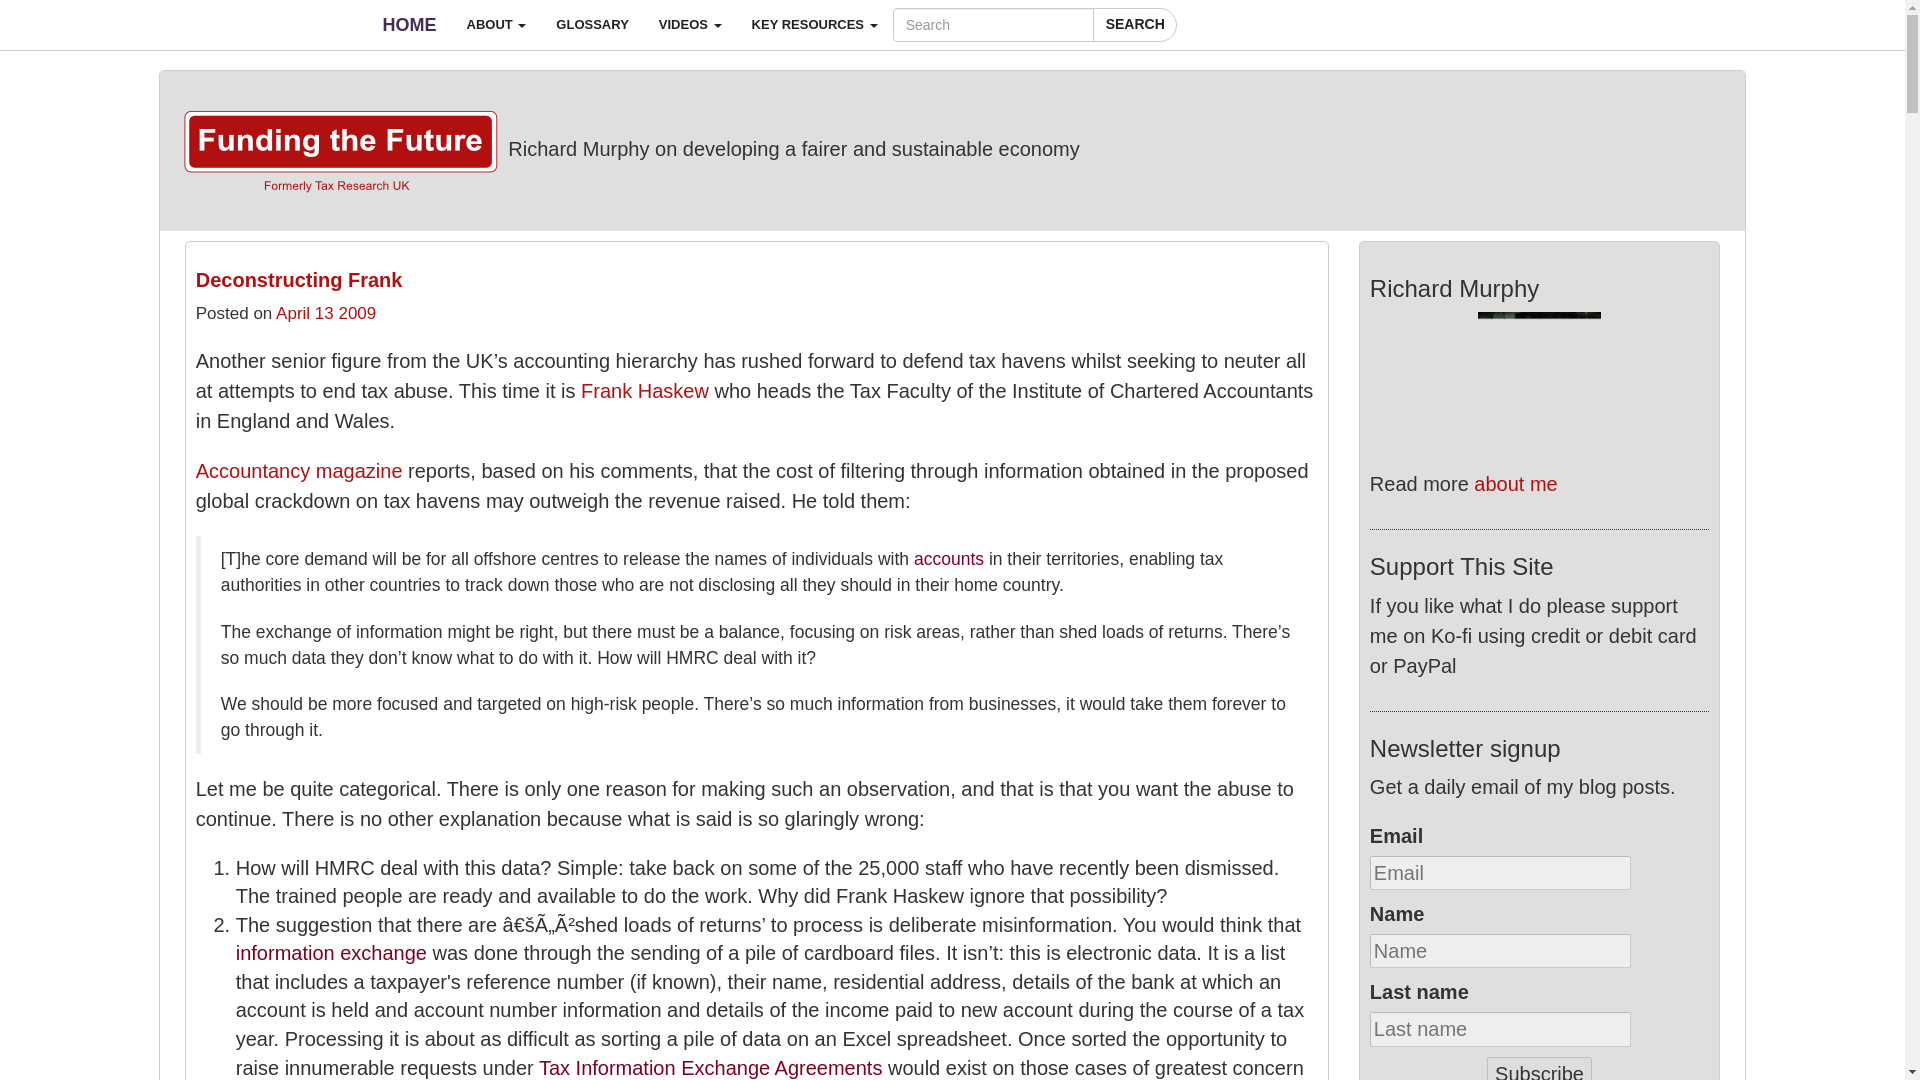  What do you see at coordinates (410, 24) in the screenshot?
I see `HOME` at bounding box center [410, 24].